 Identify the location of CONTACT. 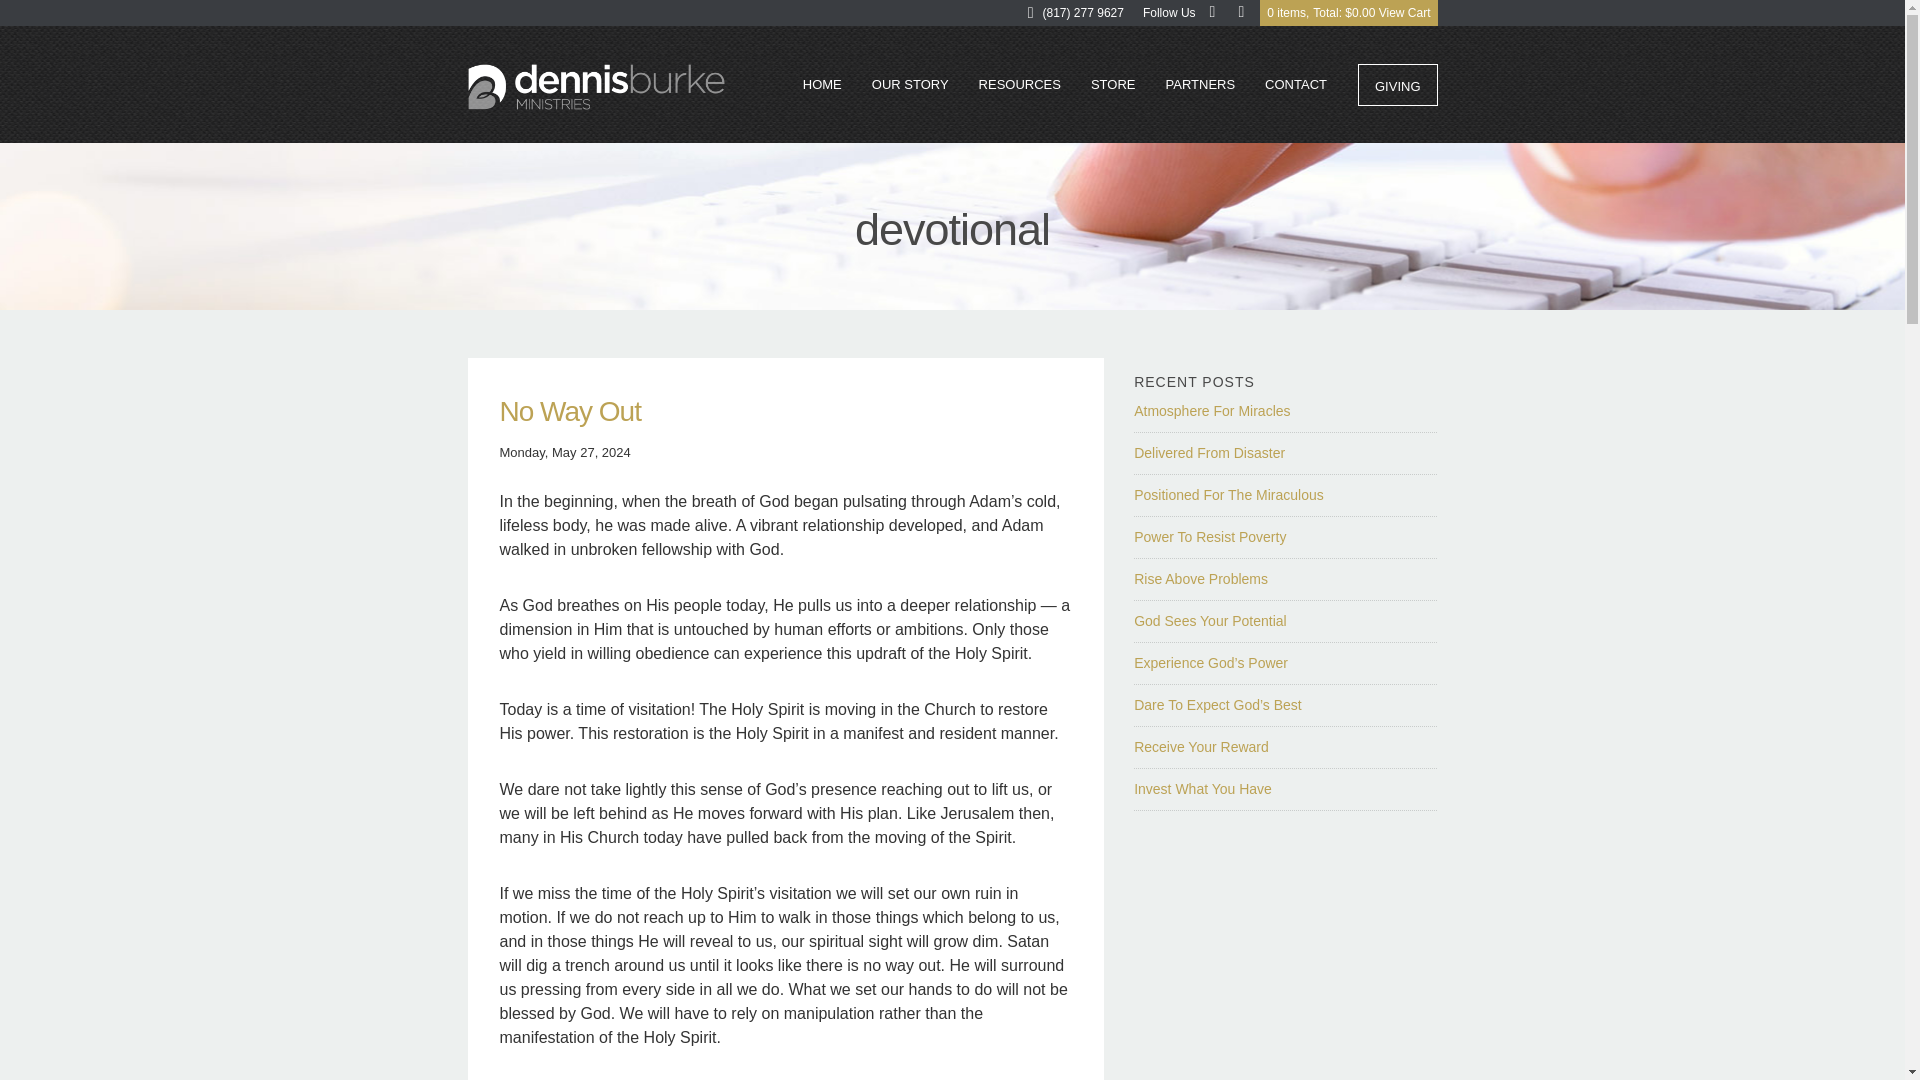
(1296, 84).